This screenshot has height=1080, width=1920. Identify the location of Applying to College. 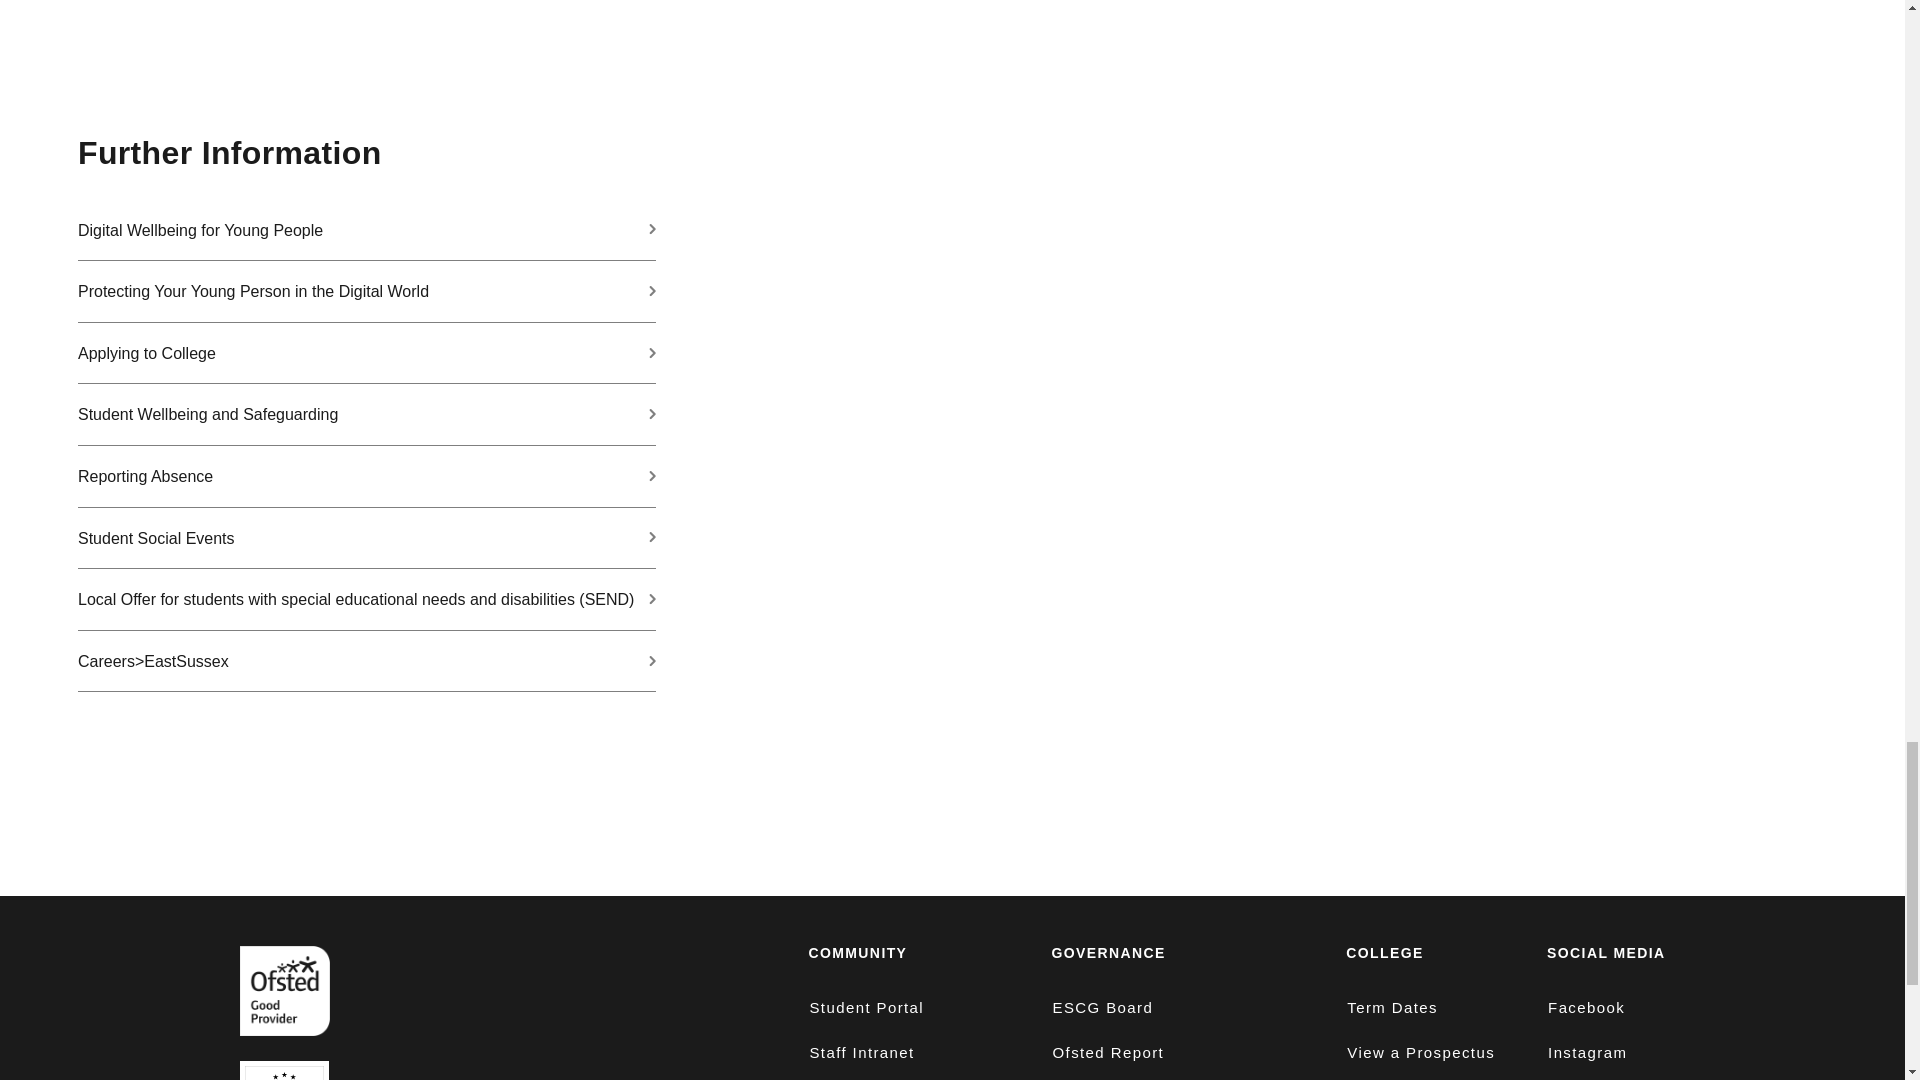
(367, 353).